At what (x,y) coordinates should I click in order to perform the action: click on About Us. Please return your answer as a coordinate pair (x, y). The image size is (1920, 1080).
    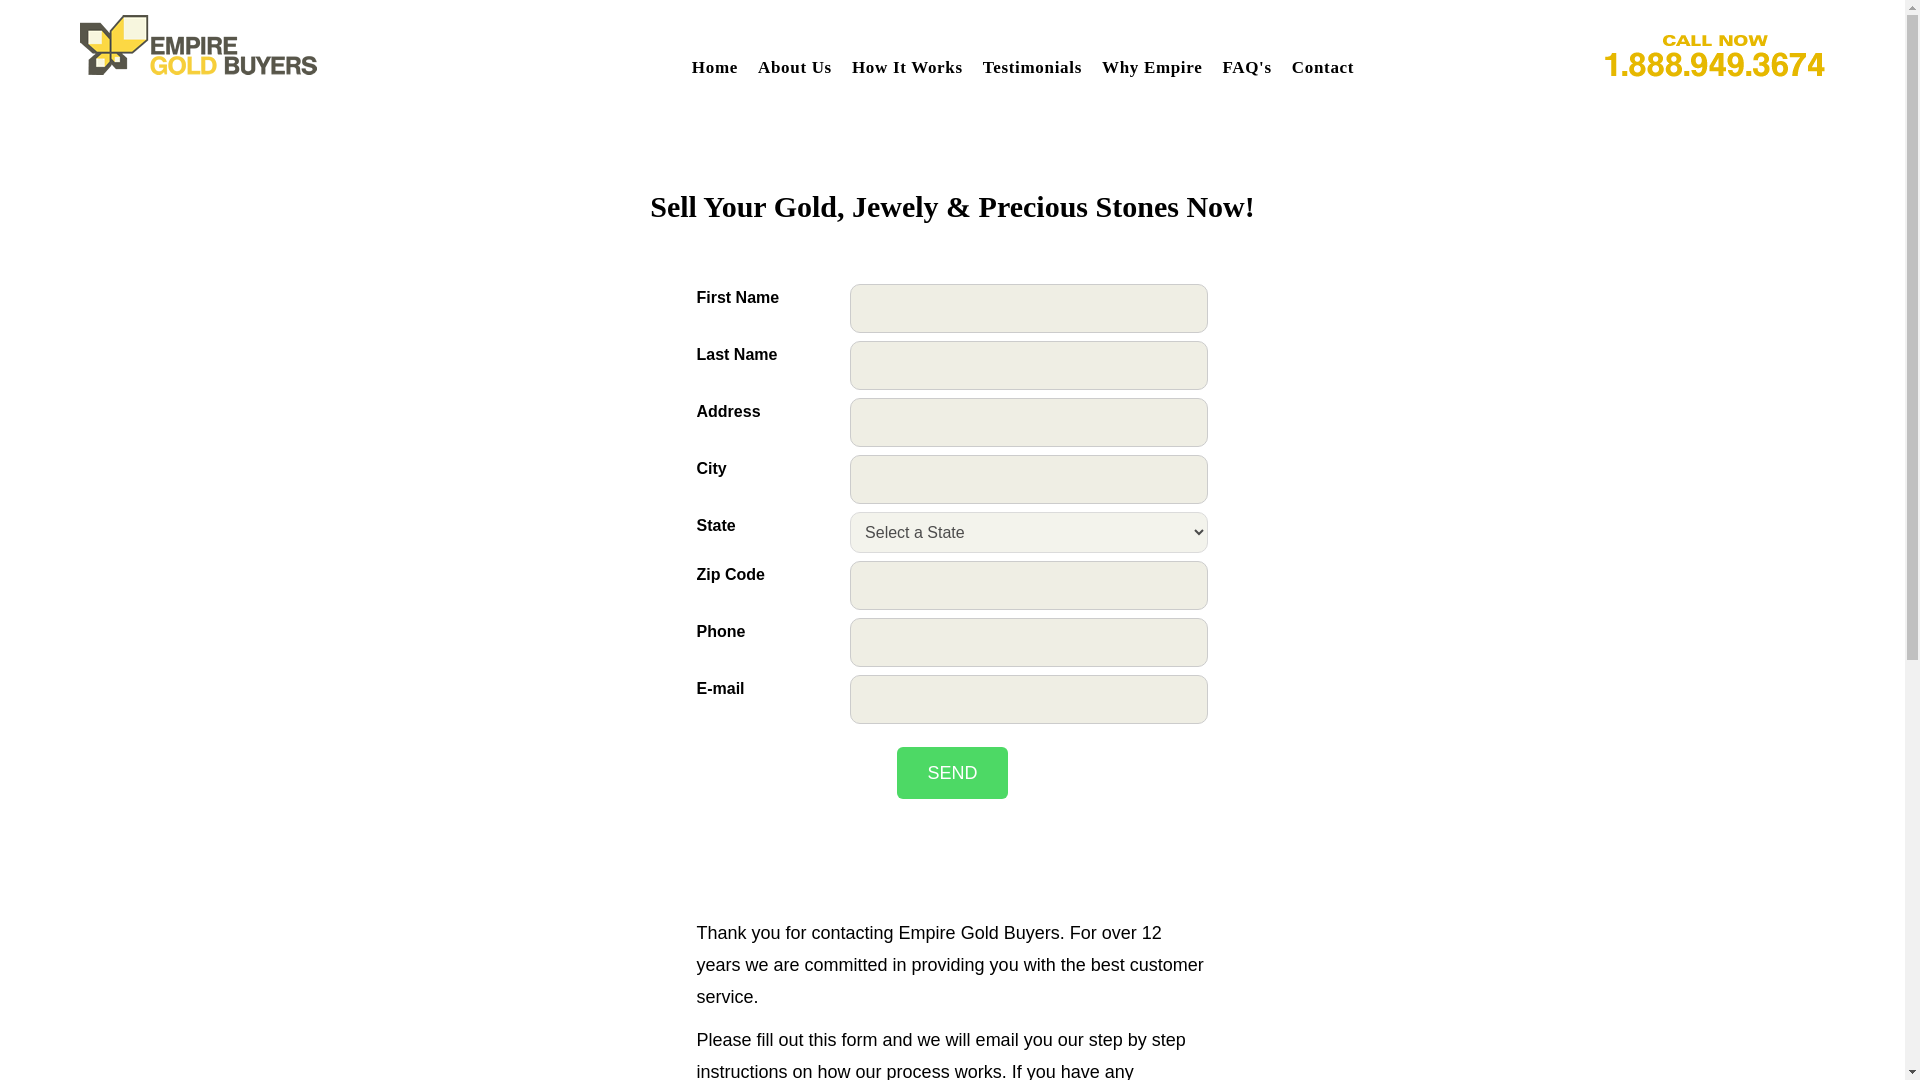
    Looking at the image, I should click on (794, 67).